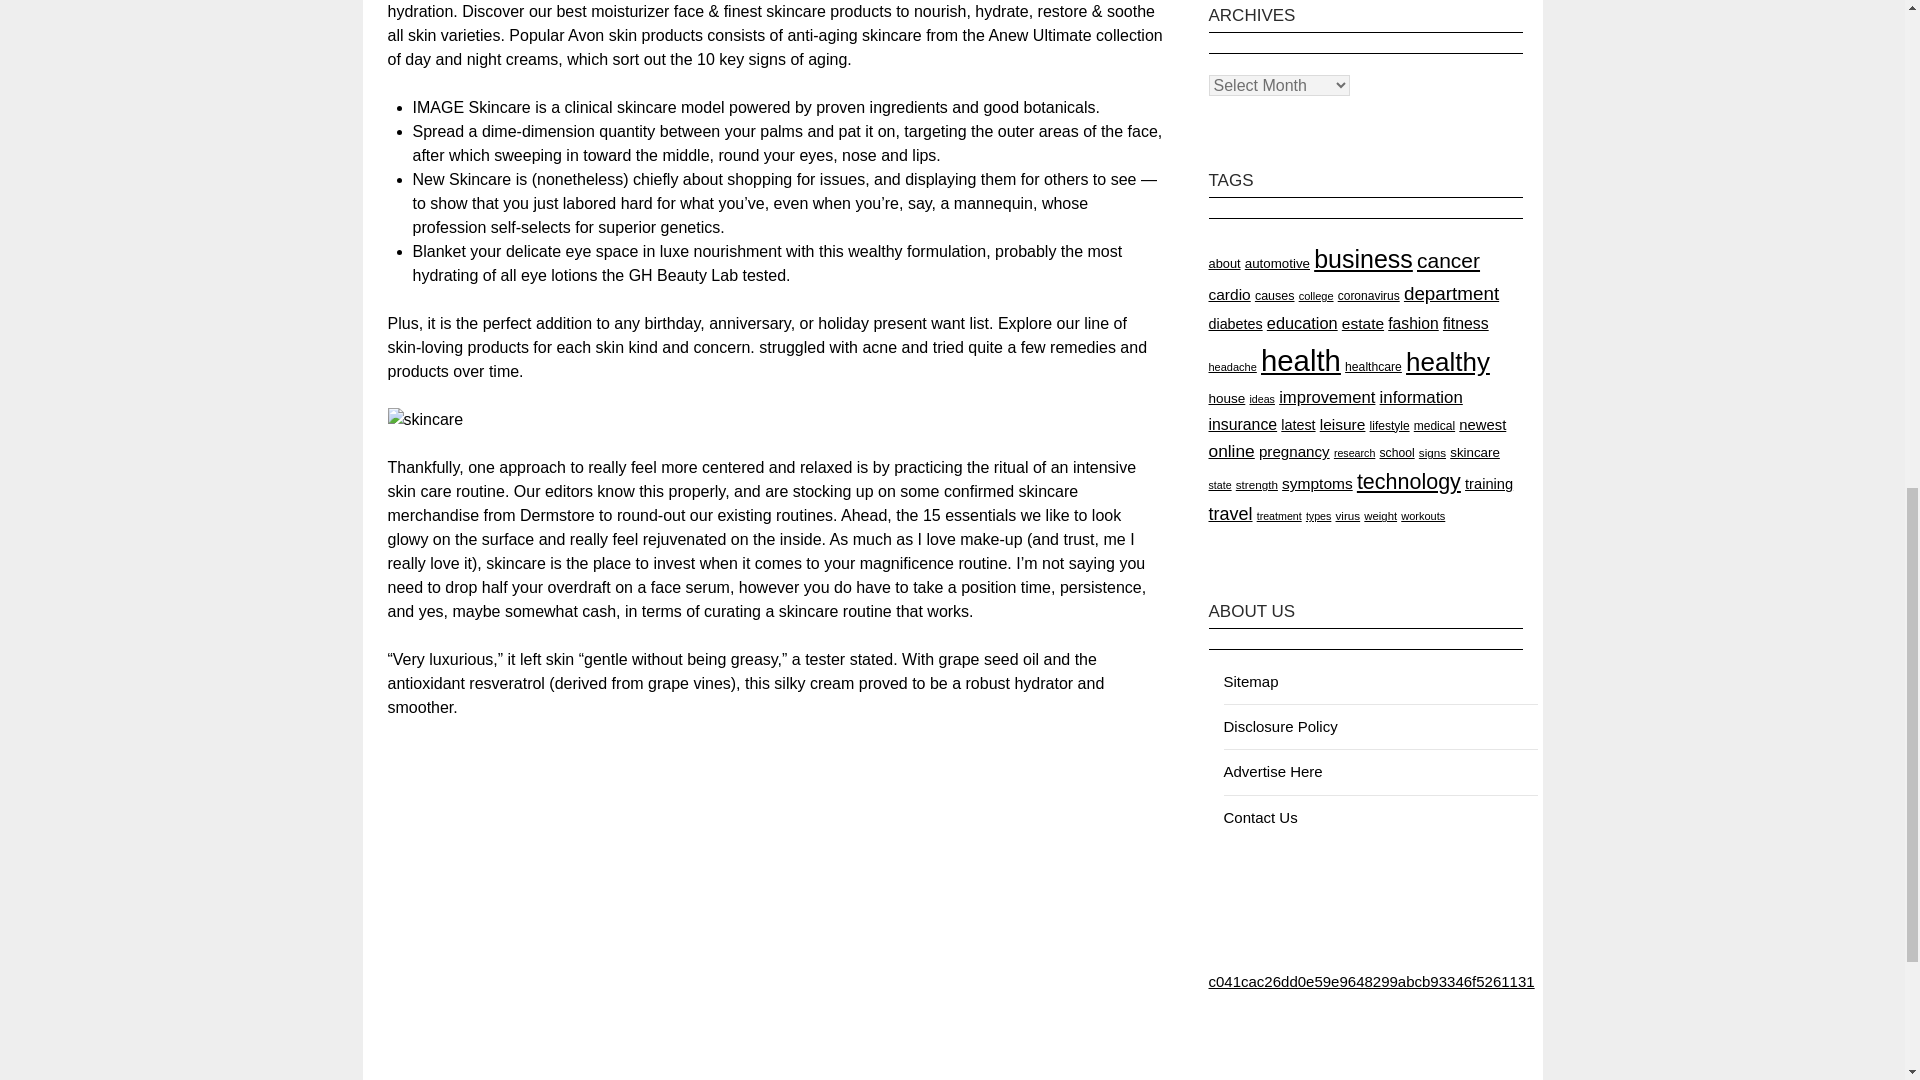  I want to click on health, so click(1300, 360).